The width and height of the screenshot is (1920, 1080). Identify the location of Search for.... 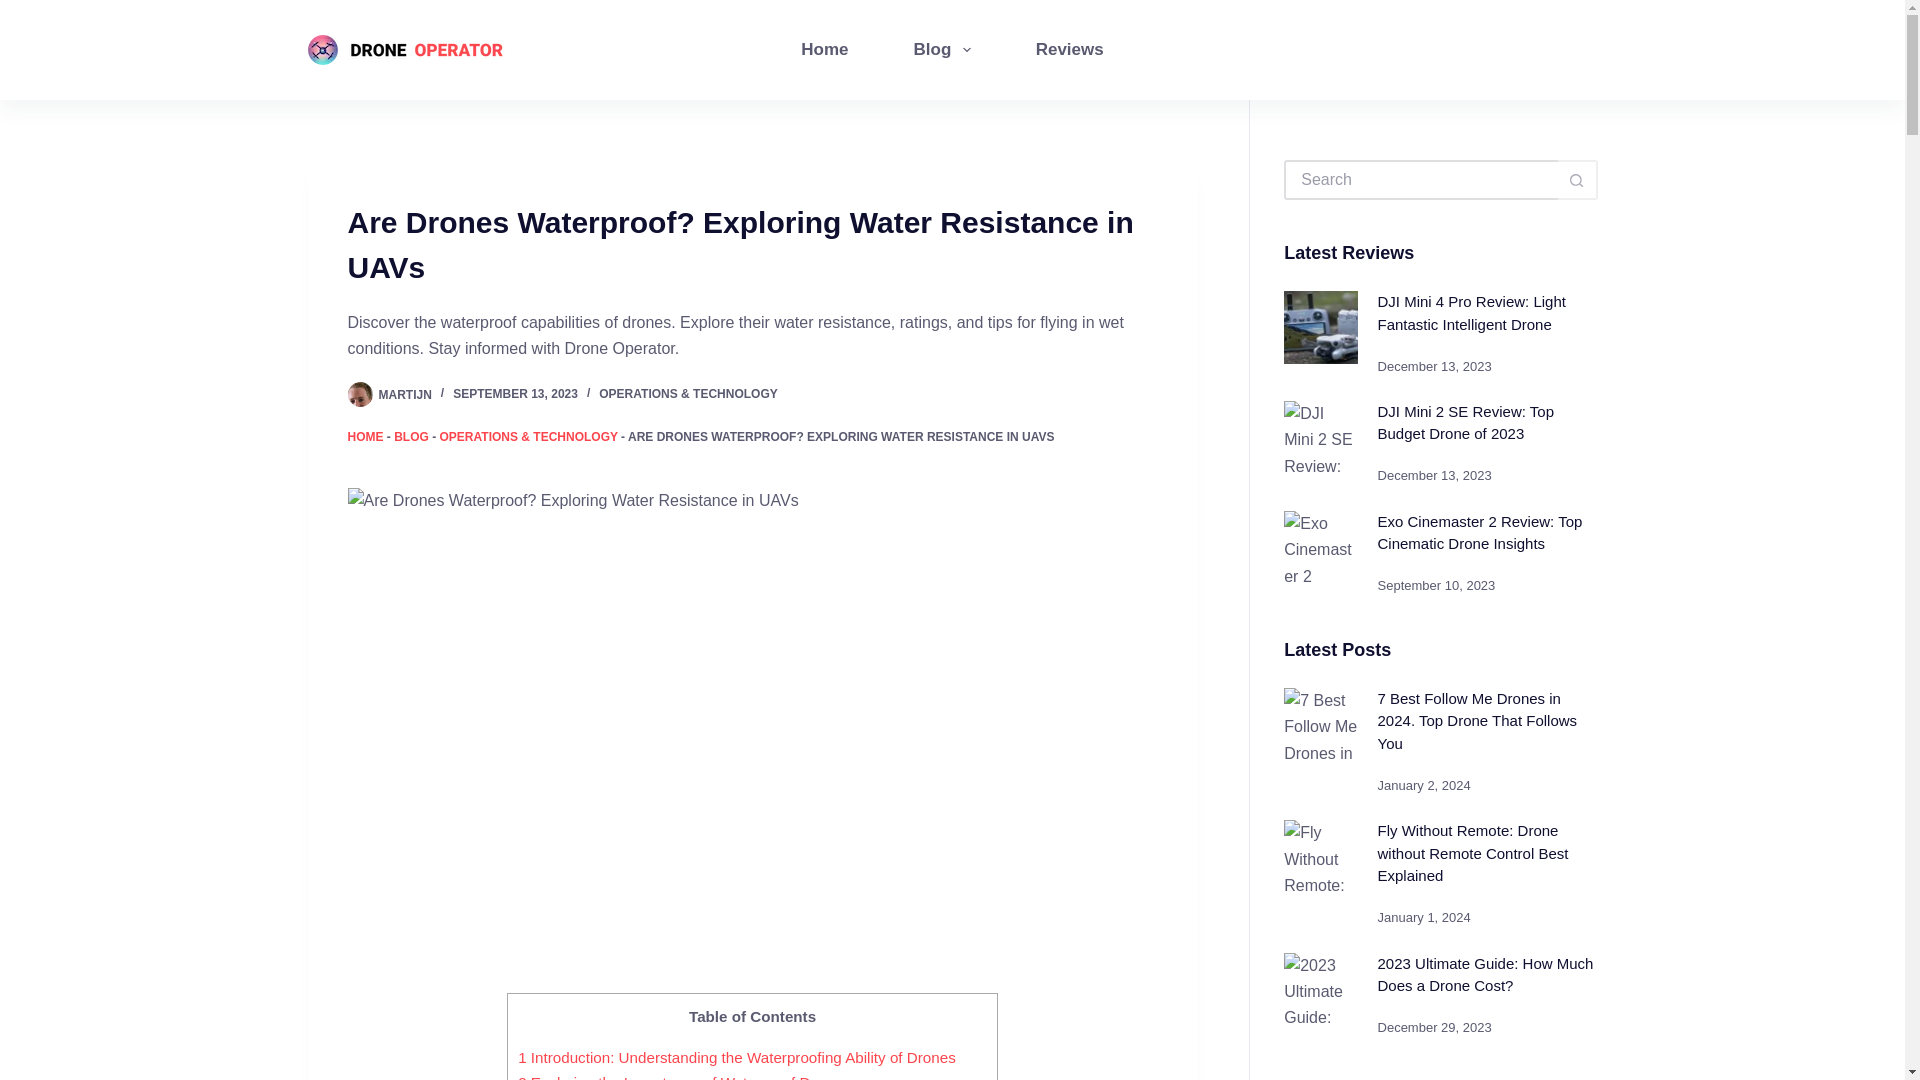
(1420, 179).